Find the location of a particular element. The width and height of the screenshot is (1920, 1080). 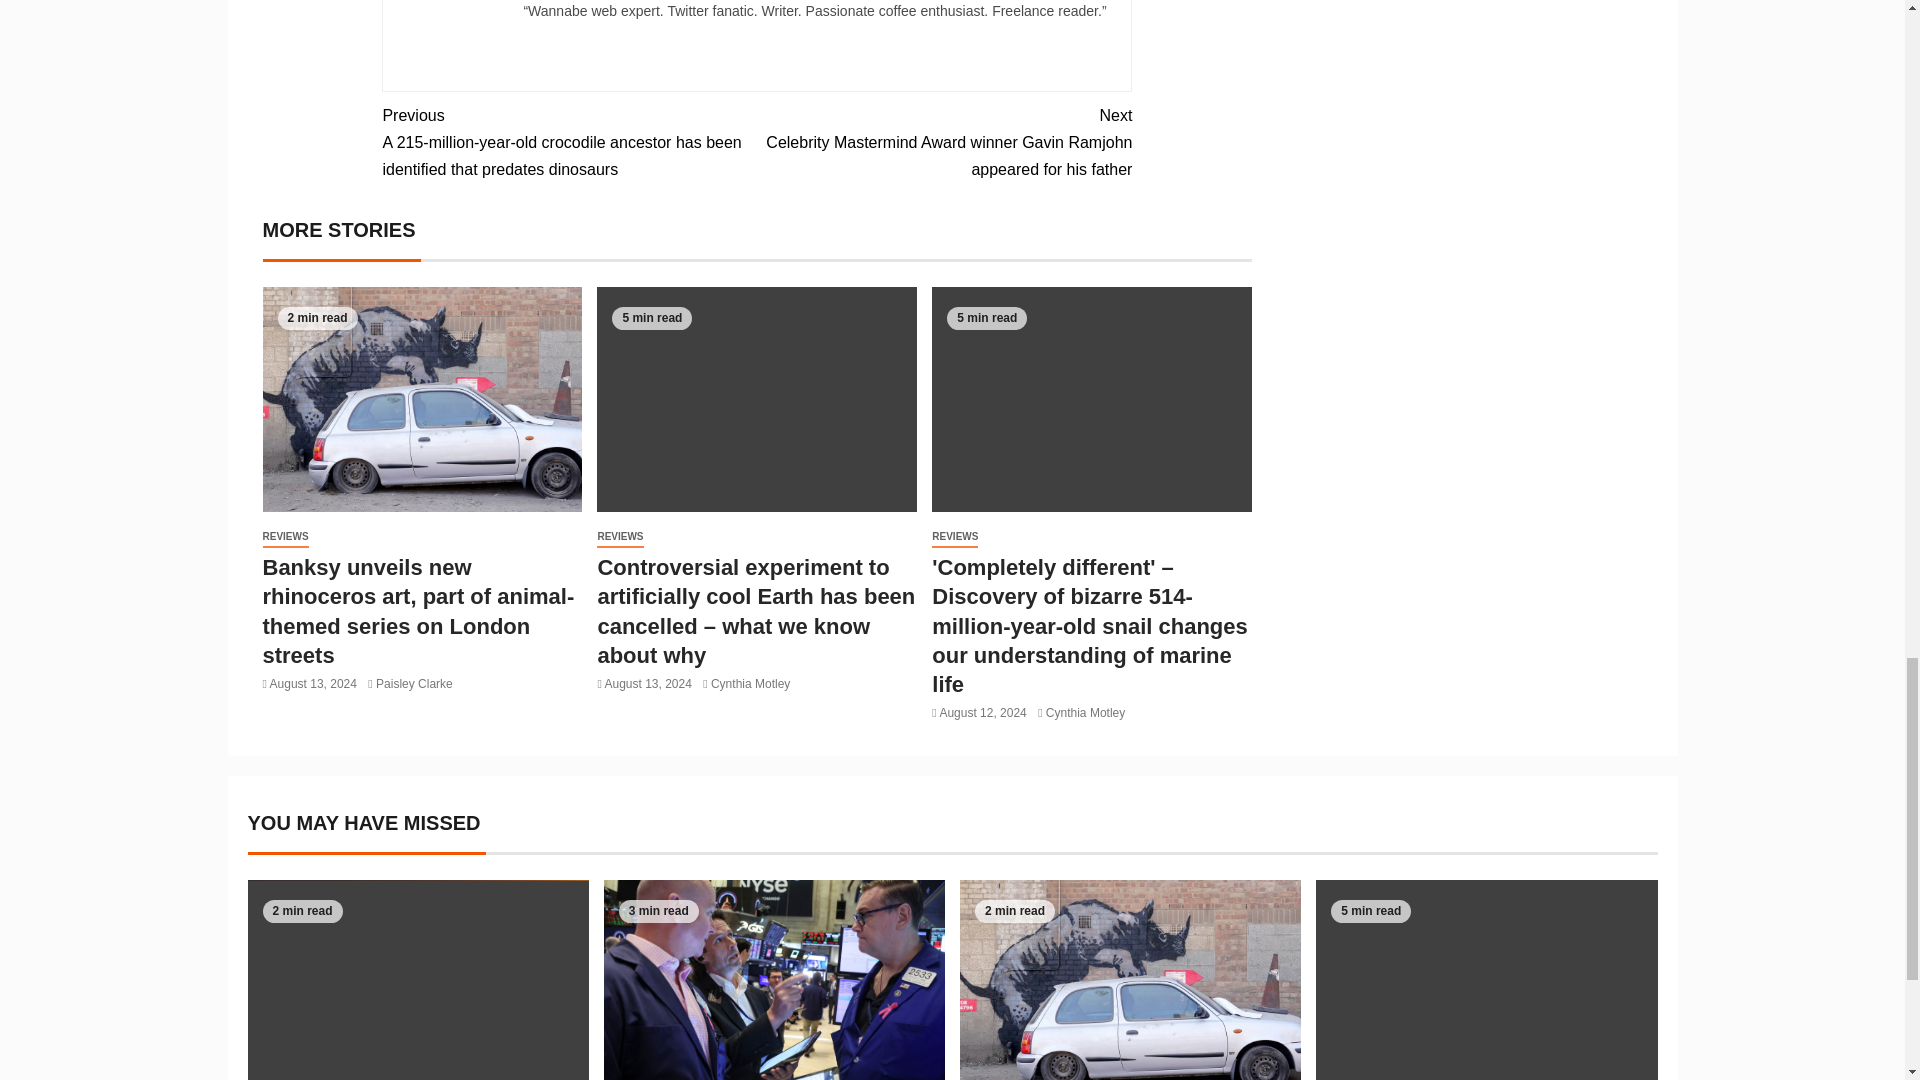

Paisley Clarke is located at coordinates (414, 684).